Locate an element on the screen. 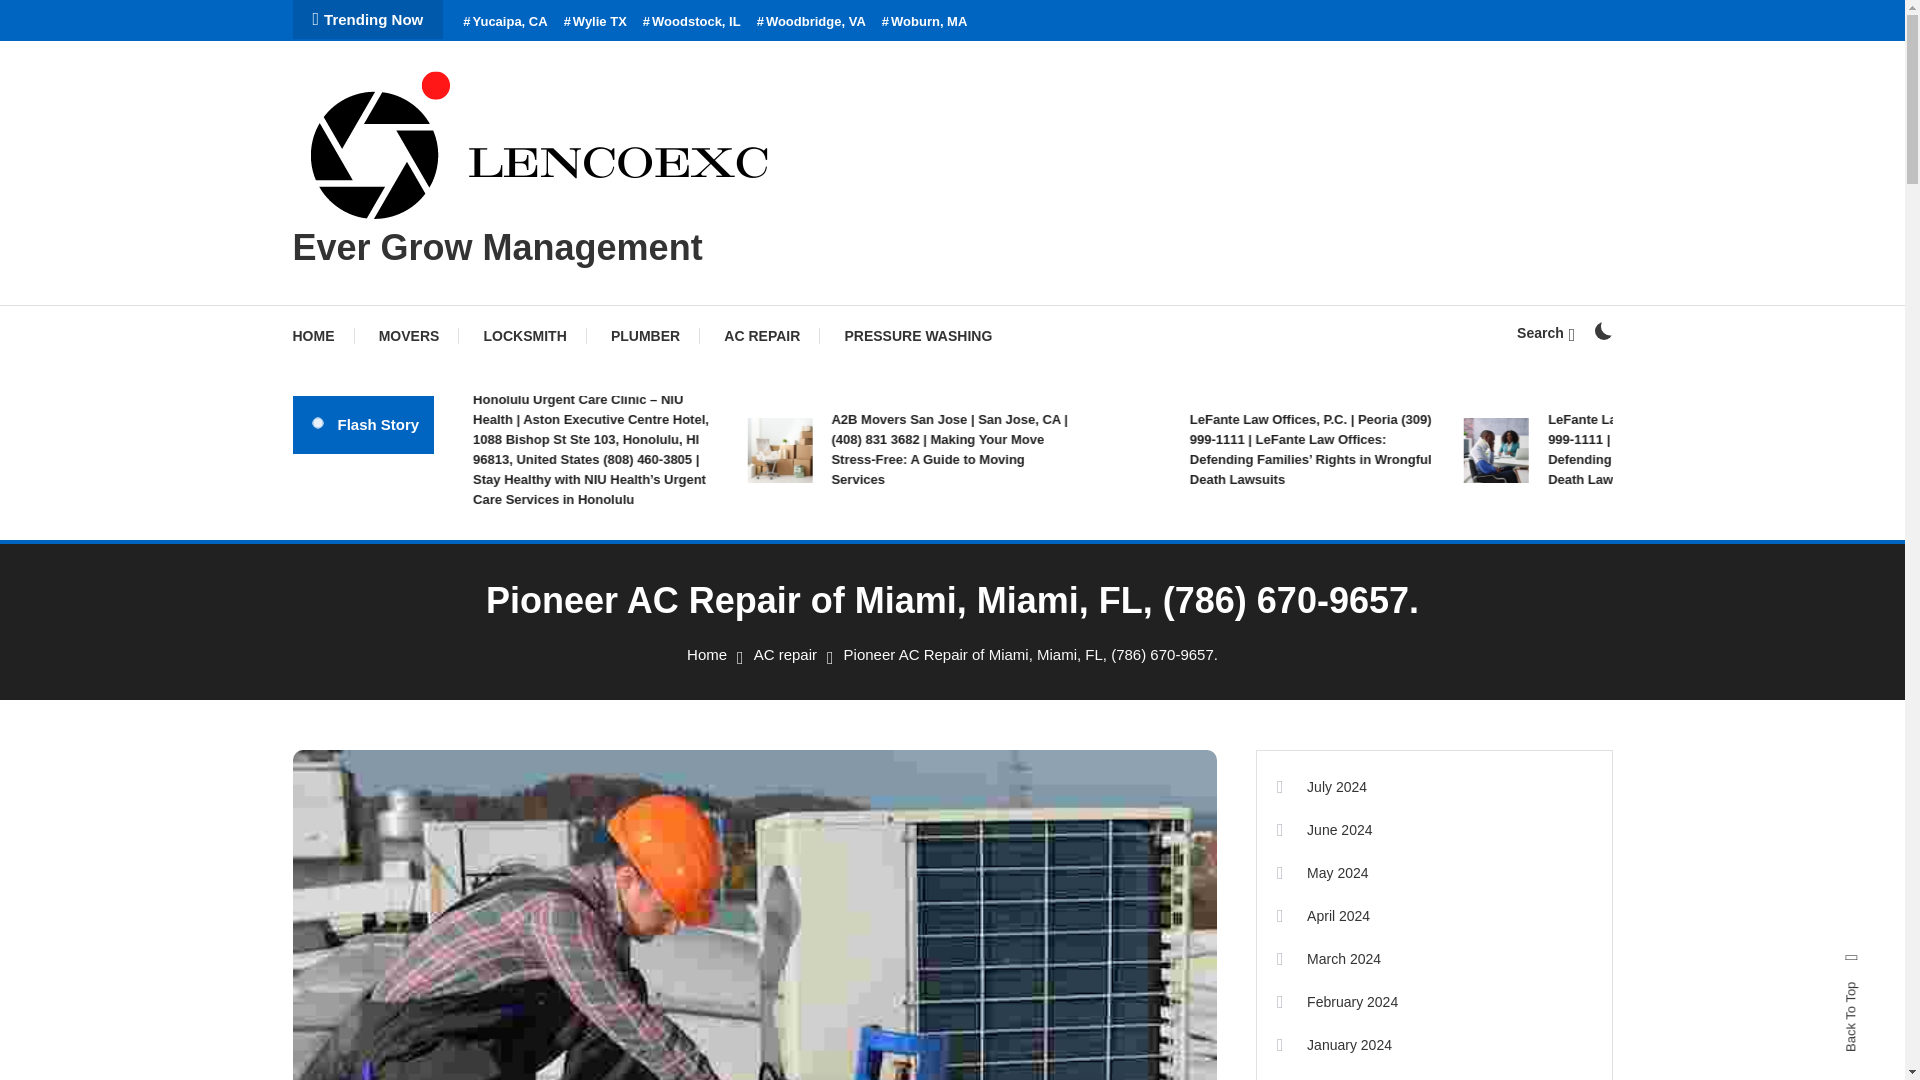  on is located at coordinates (1602, 330).